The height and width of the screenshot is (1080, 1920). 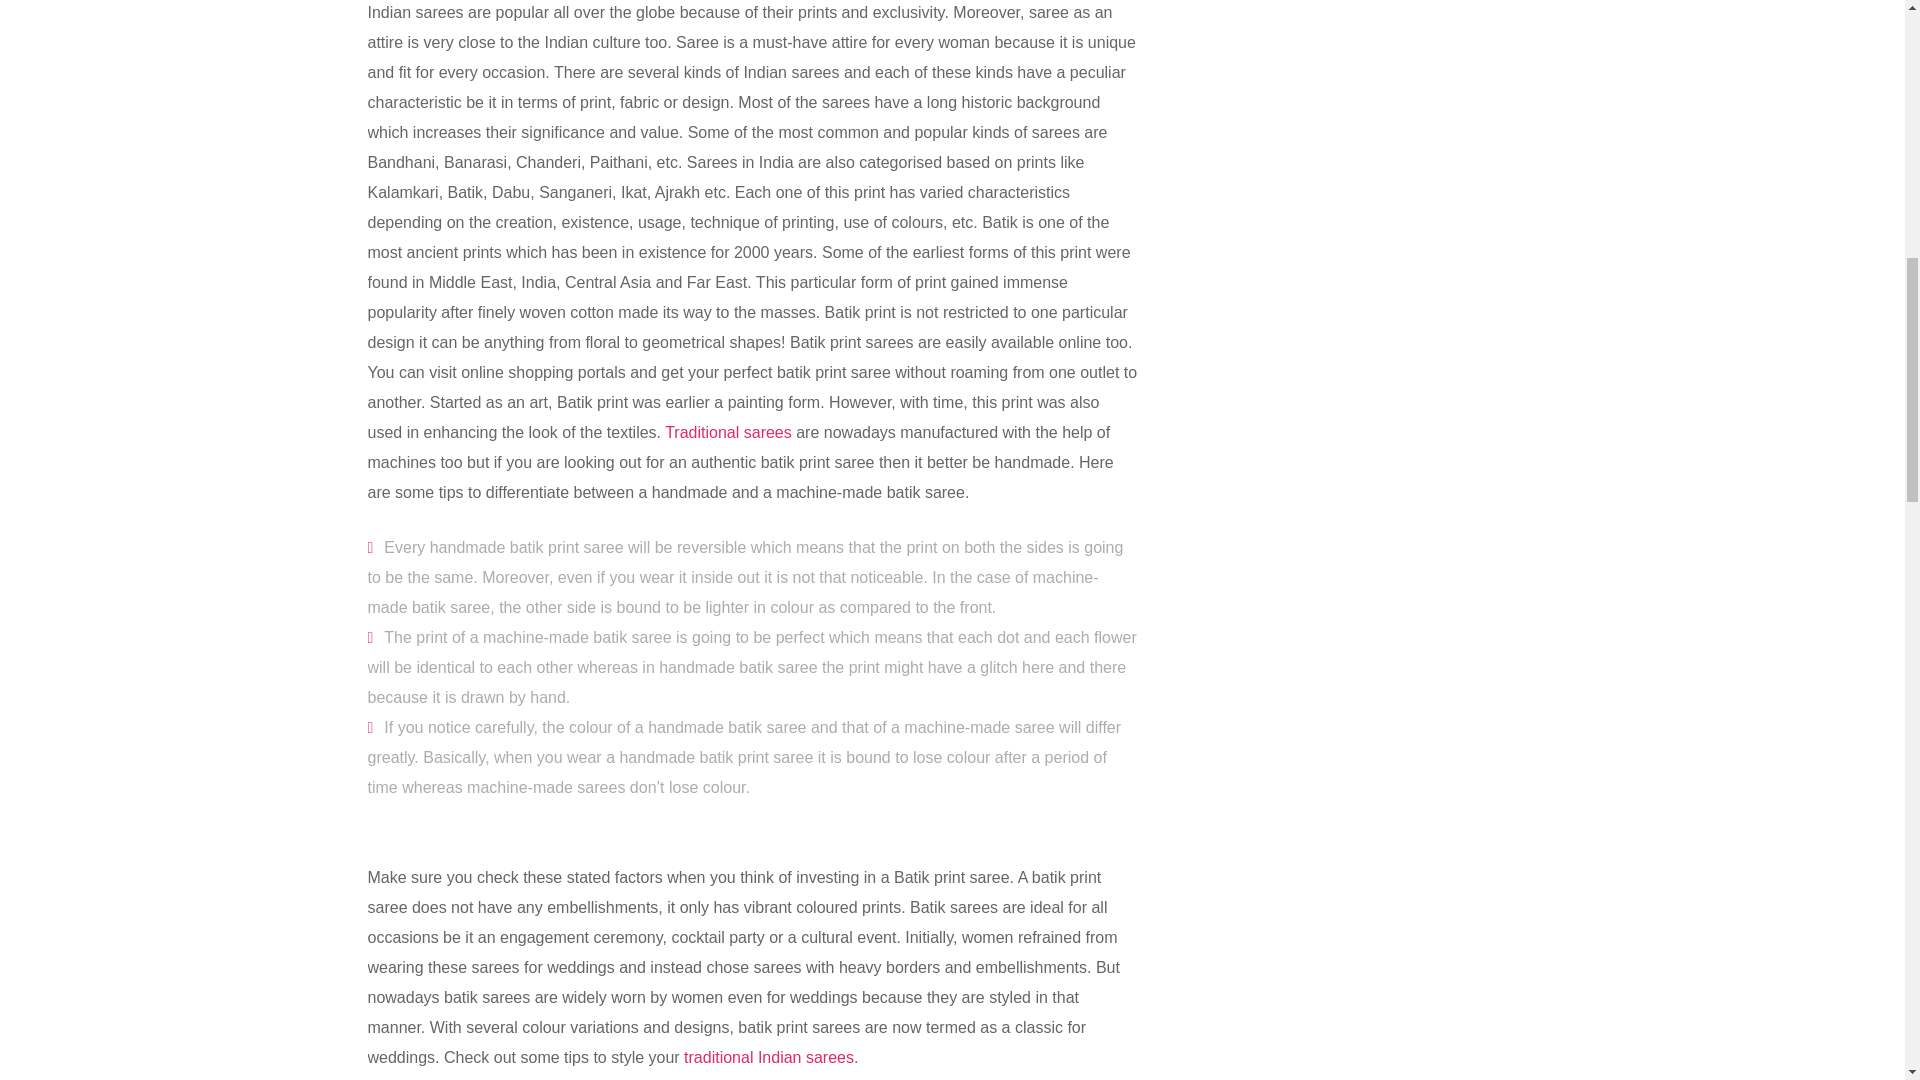 What do you see at coordinates (728, 432) in the screenshot?
I see `Traditional sarees` at bounding box center [728, 432].